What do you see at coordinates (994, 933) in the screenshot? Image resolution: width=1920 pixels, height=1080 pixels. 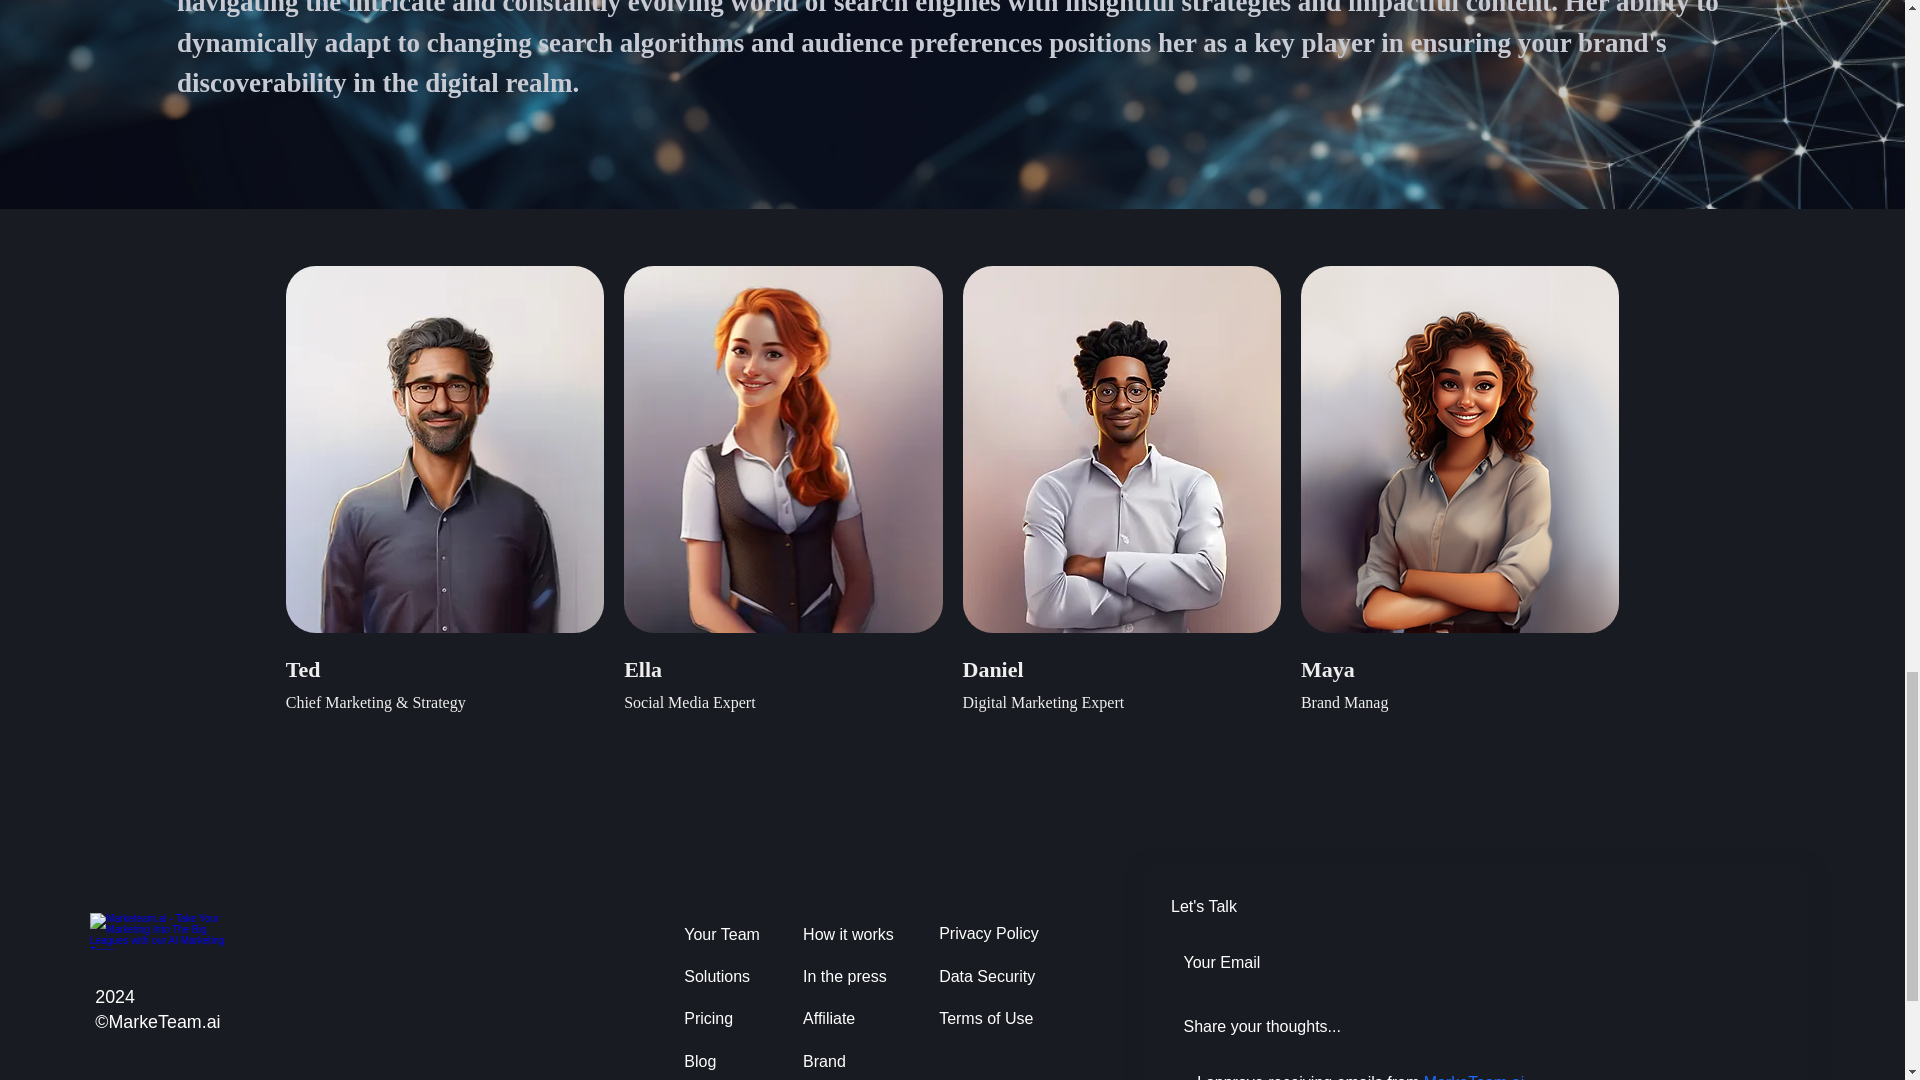 I see `Privacy Policy` at bounding box center [994, 933].